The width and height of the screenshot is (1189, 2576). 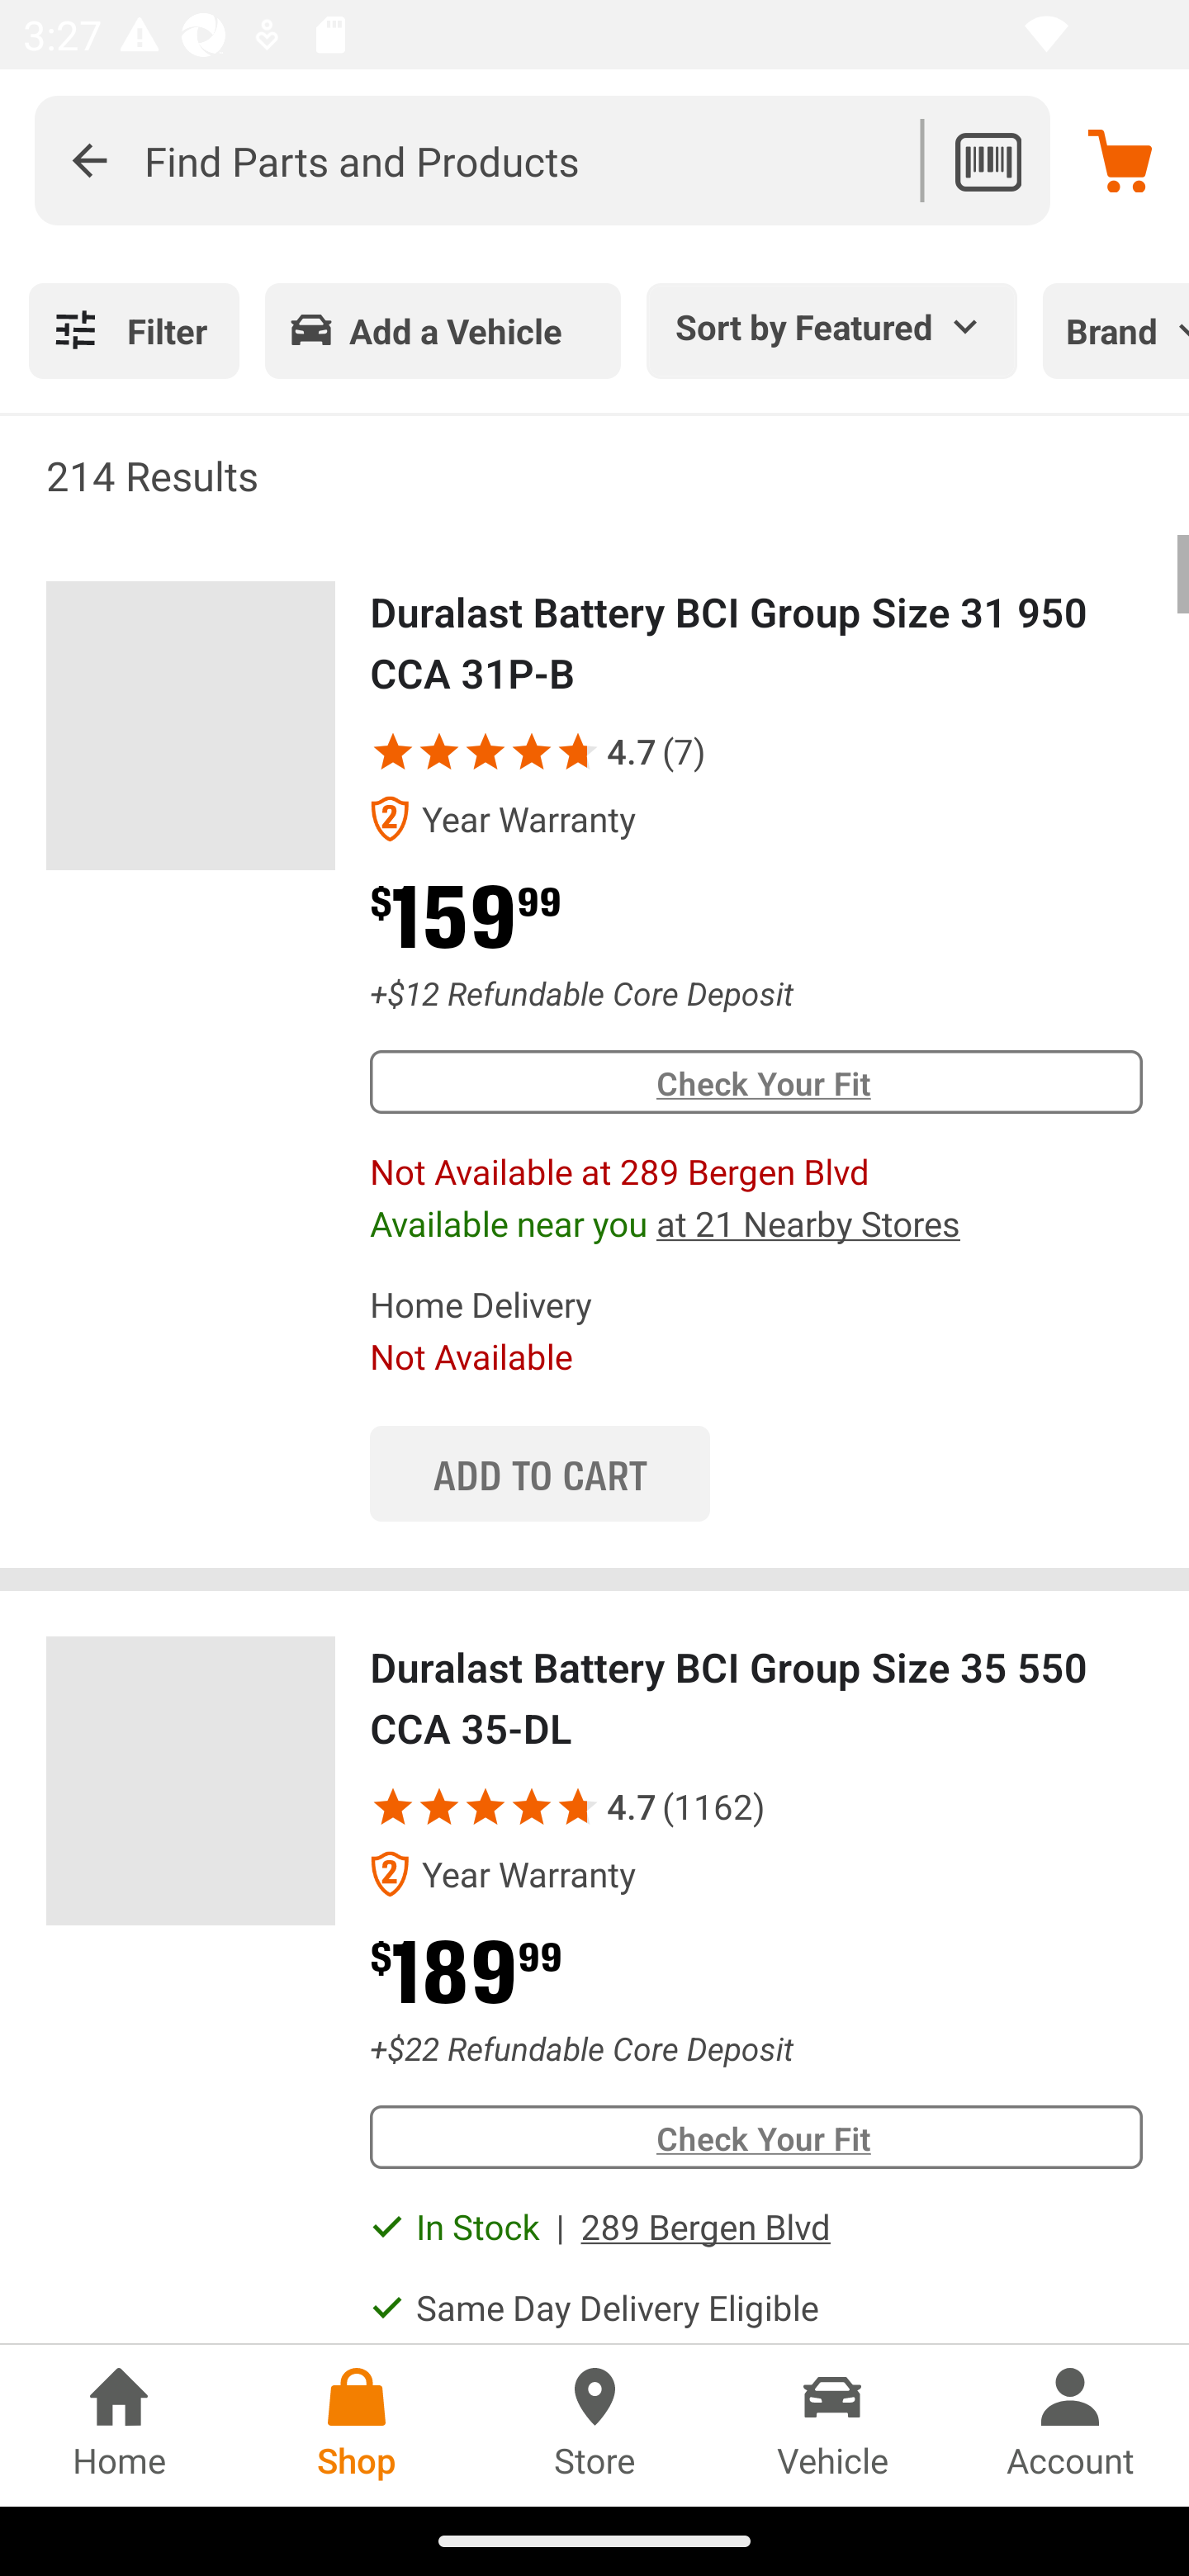 I want to click on , so click(x=571, y=751).